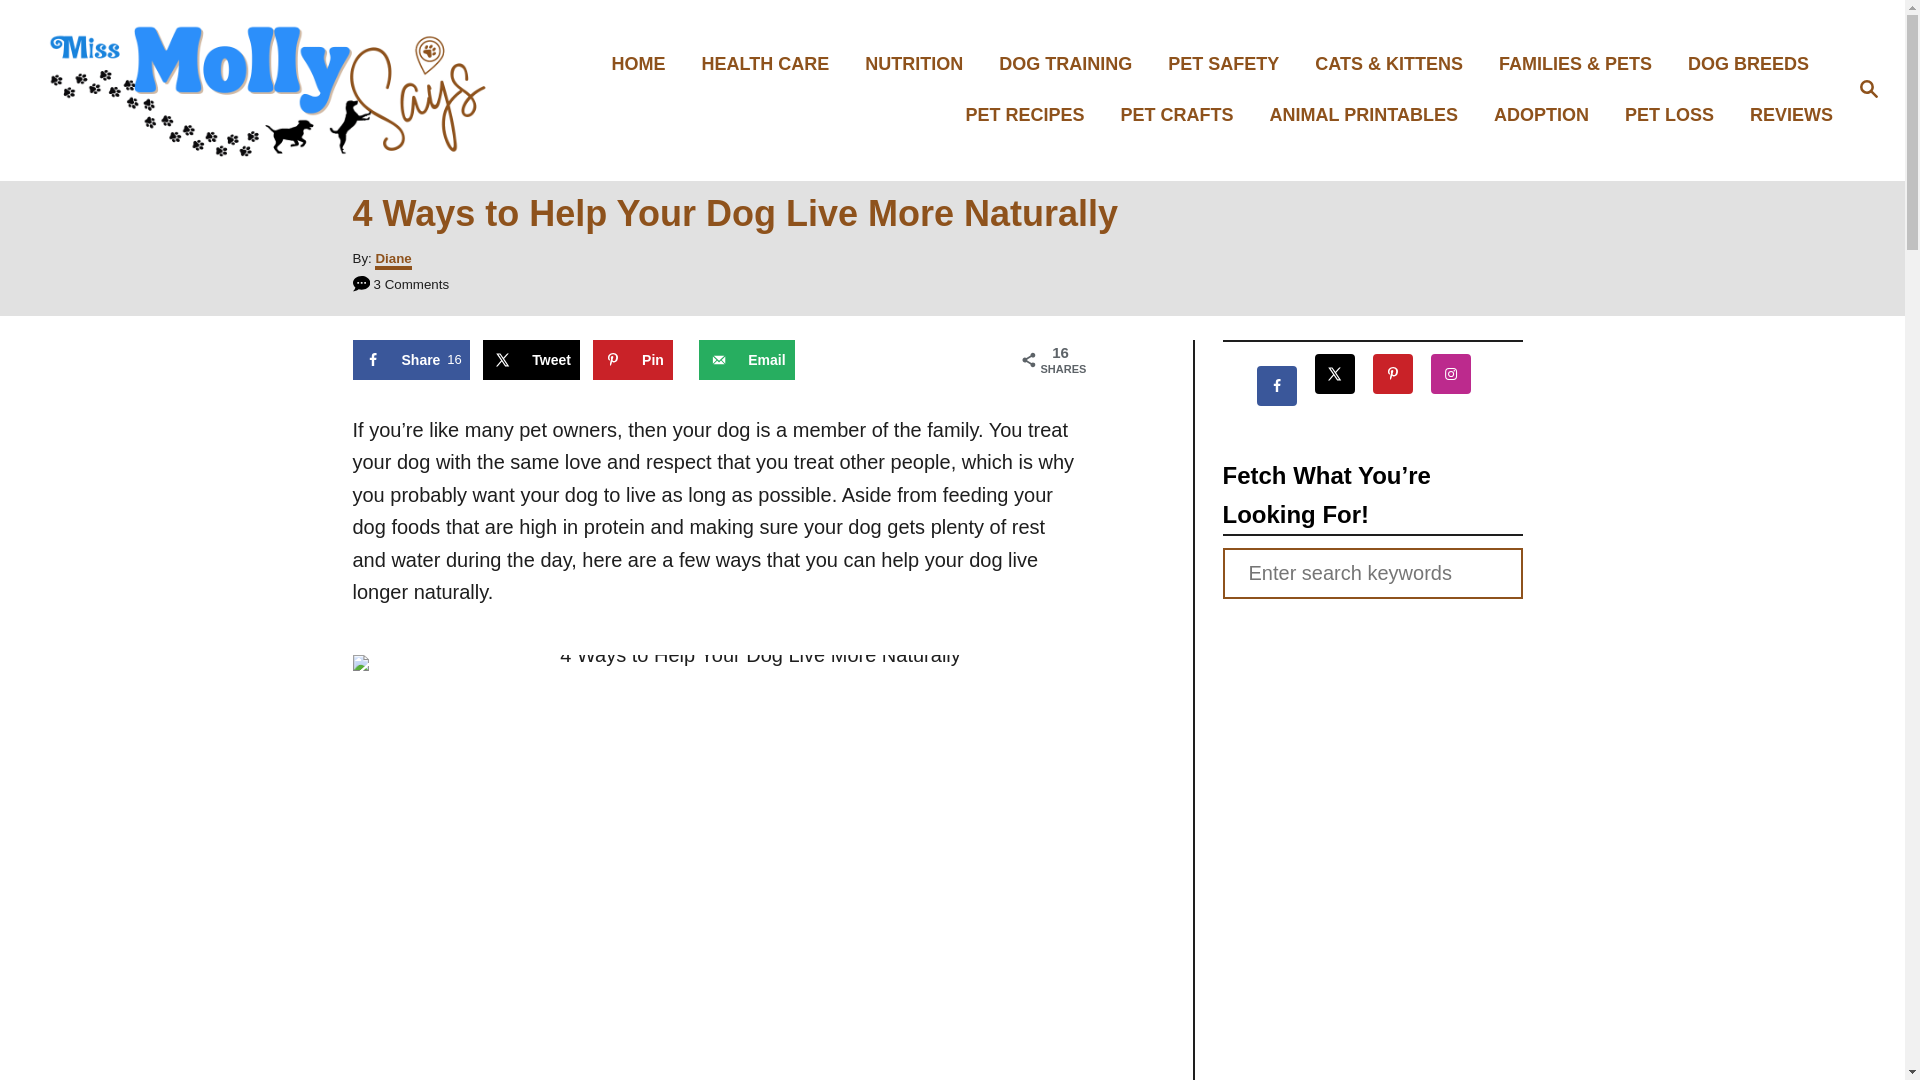 This screenshot has height=1080, width=1920. What do you see at coordinates (1229, 64) in the screenshot?
I see `PET SAFETY` at bounding box center [1229, 64].